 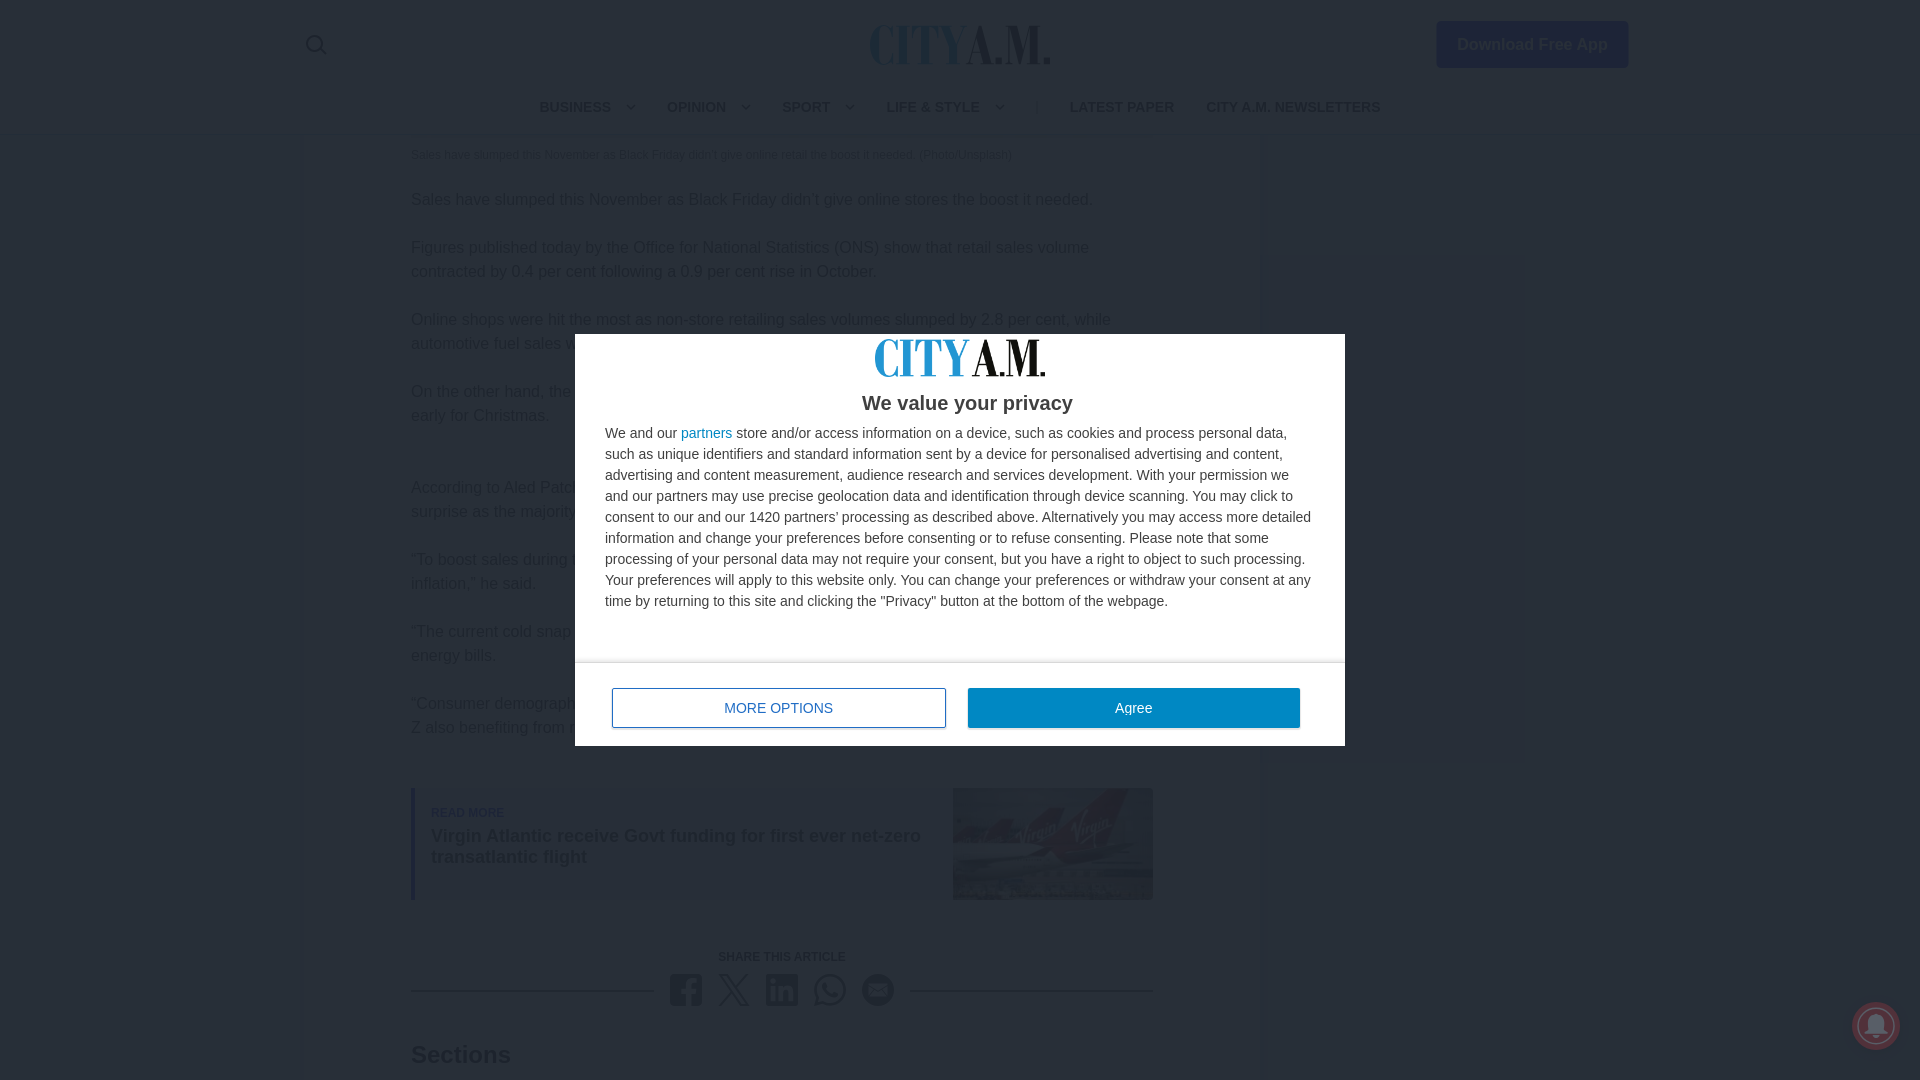 What do you see at coordinates (830, 990) in the screenshot?
I see `WhatsApp` at bounding box center [830, 990].